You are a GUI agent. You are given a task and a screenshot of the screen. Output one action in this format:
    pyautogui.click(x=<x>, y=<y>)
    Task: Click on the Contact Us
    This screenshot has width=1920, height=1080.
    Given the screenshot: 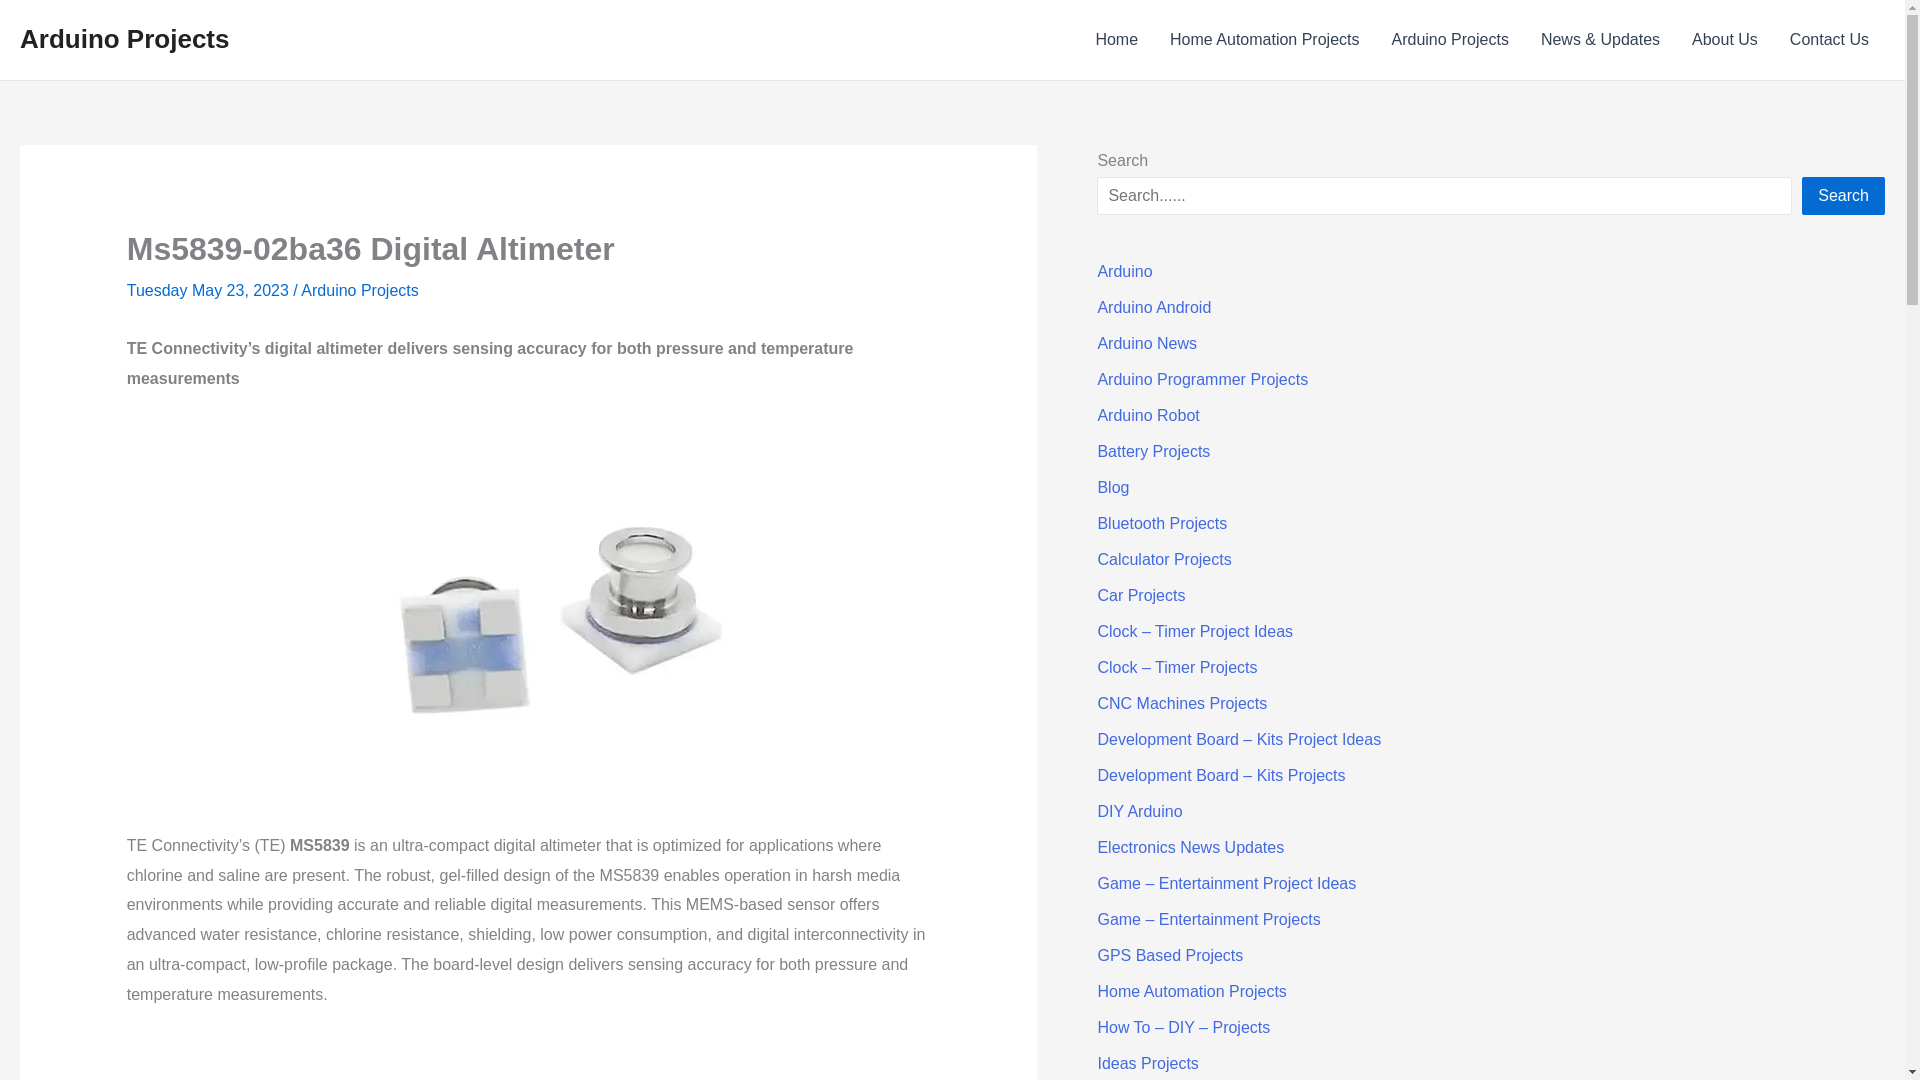 What is the action you would take?
    pyautogui.click(x=1830, y=40)
    